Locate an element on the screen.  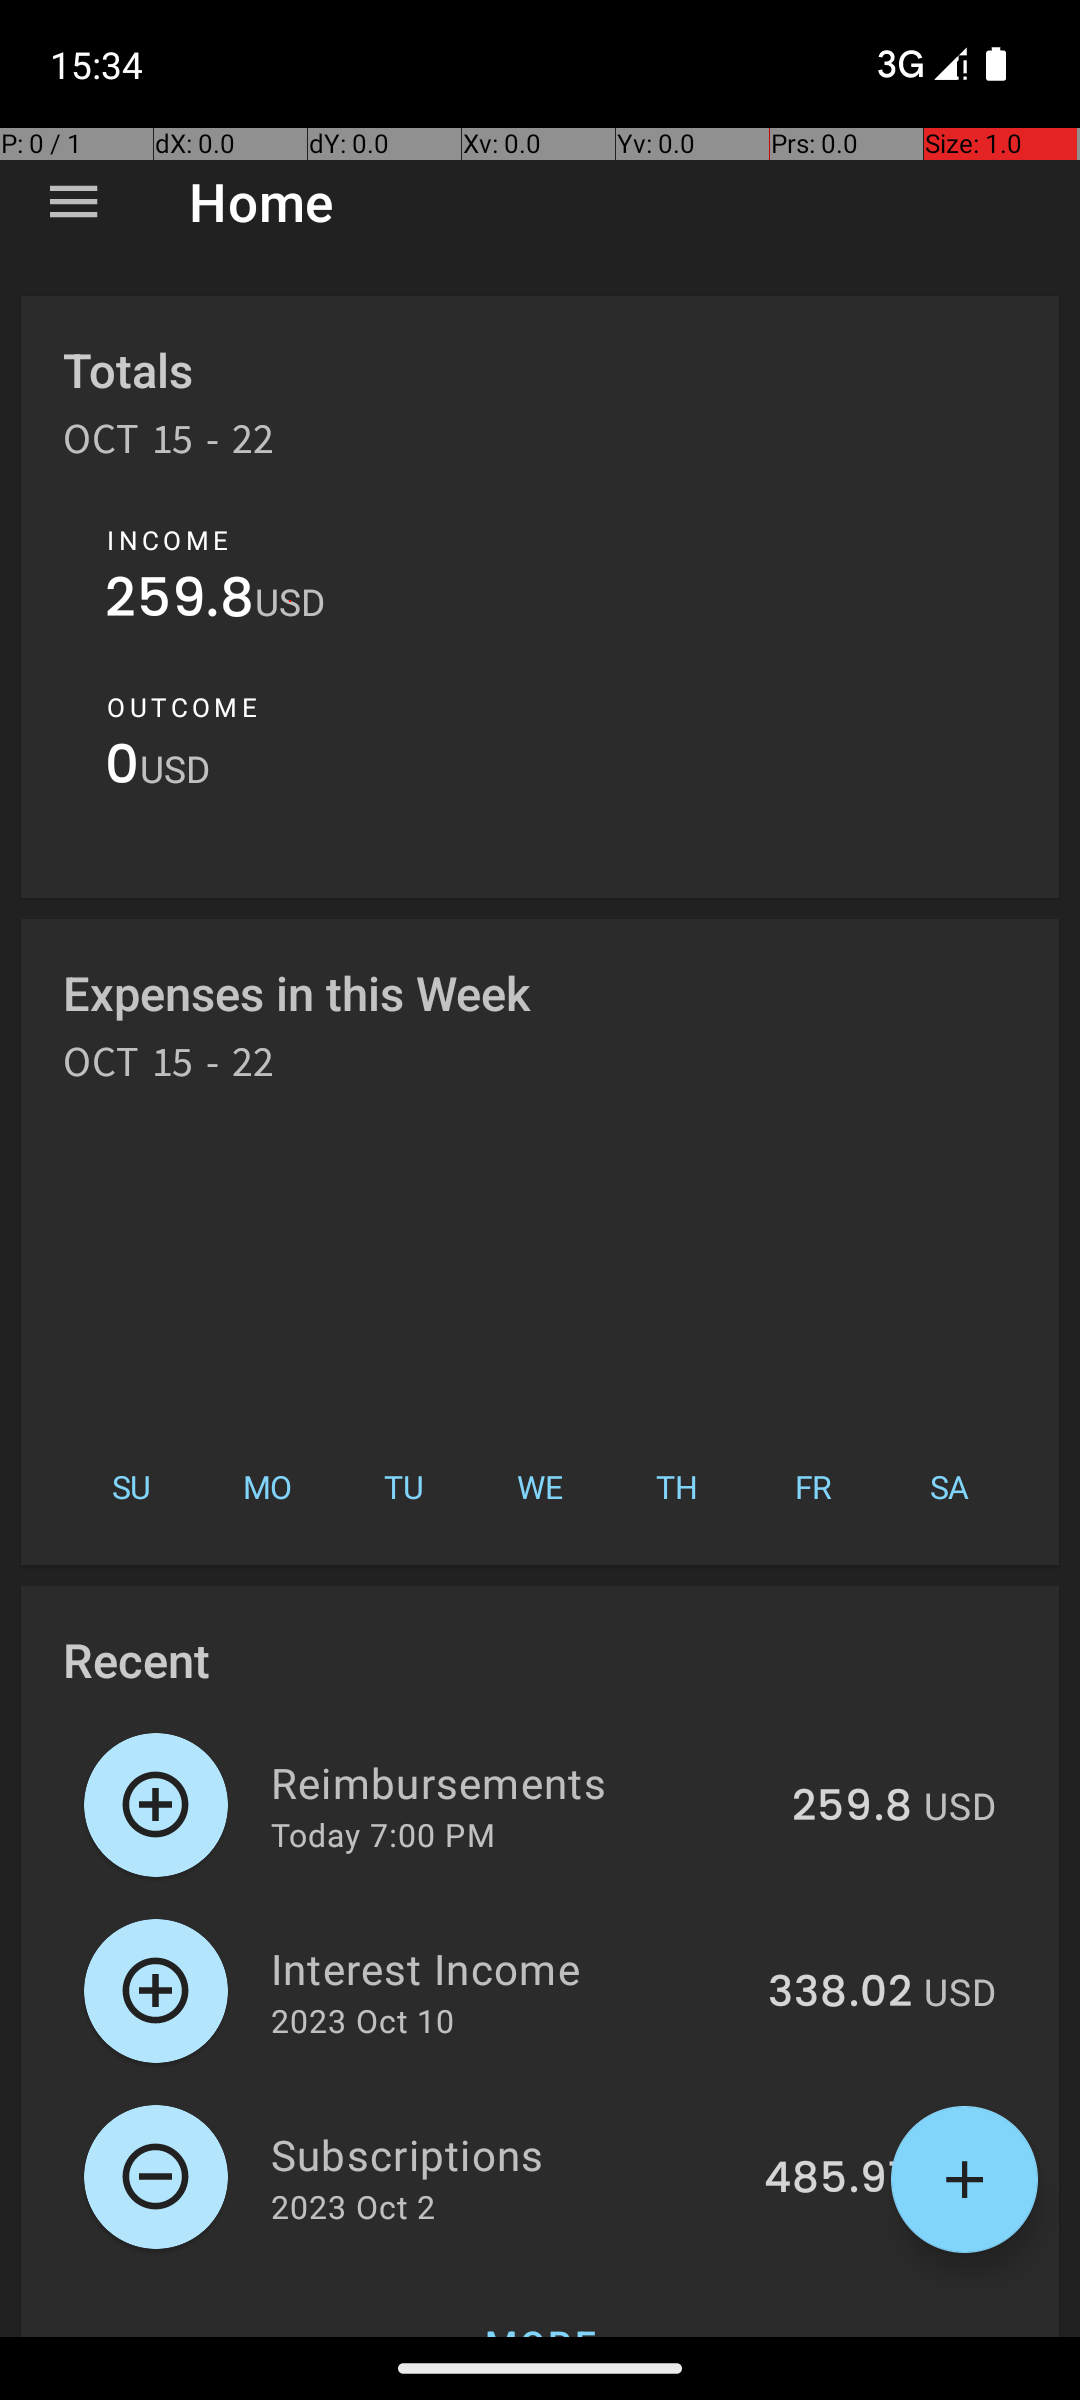
2023 Oct 2 is located at coordinates (353, 2206).